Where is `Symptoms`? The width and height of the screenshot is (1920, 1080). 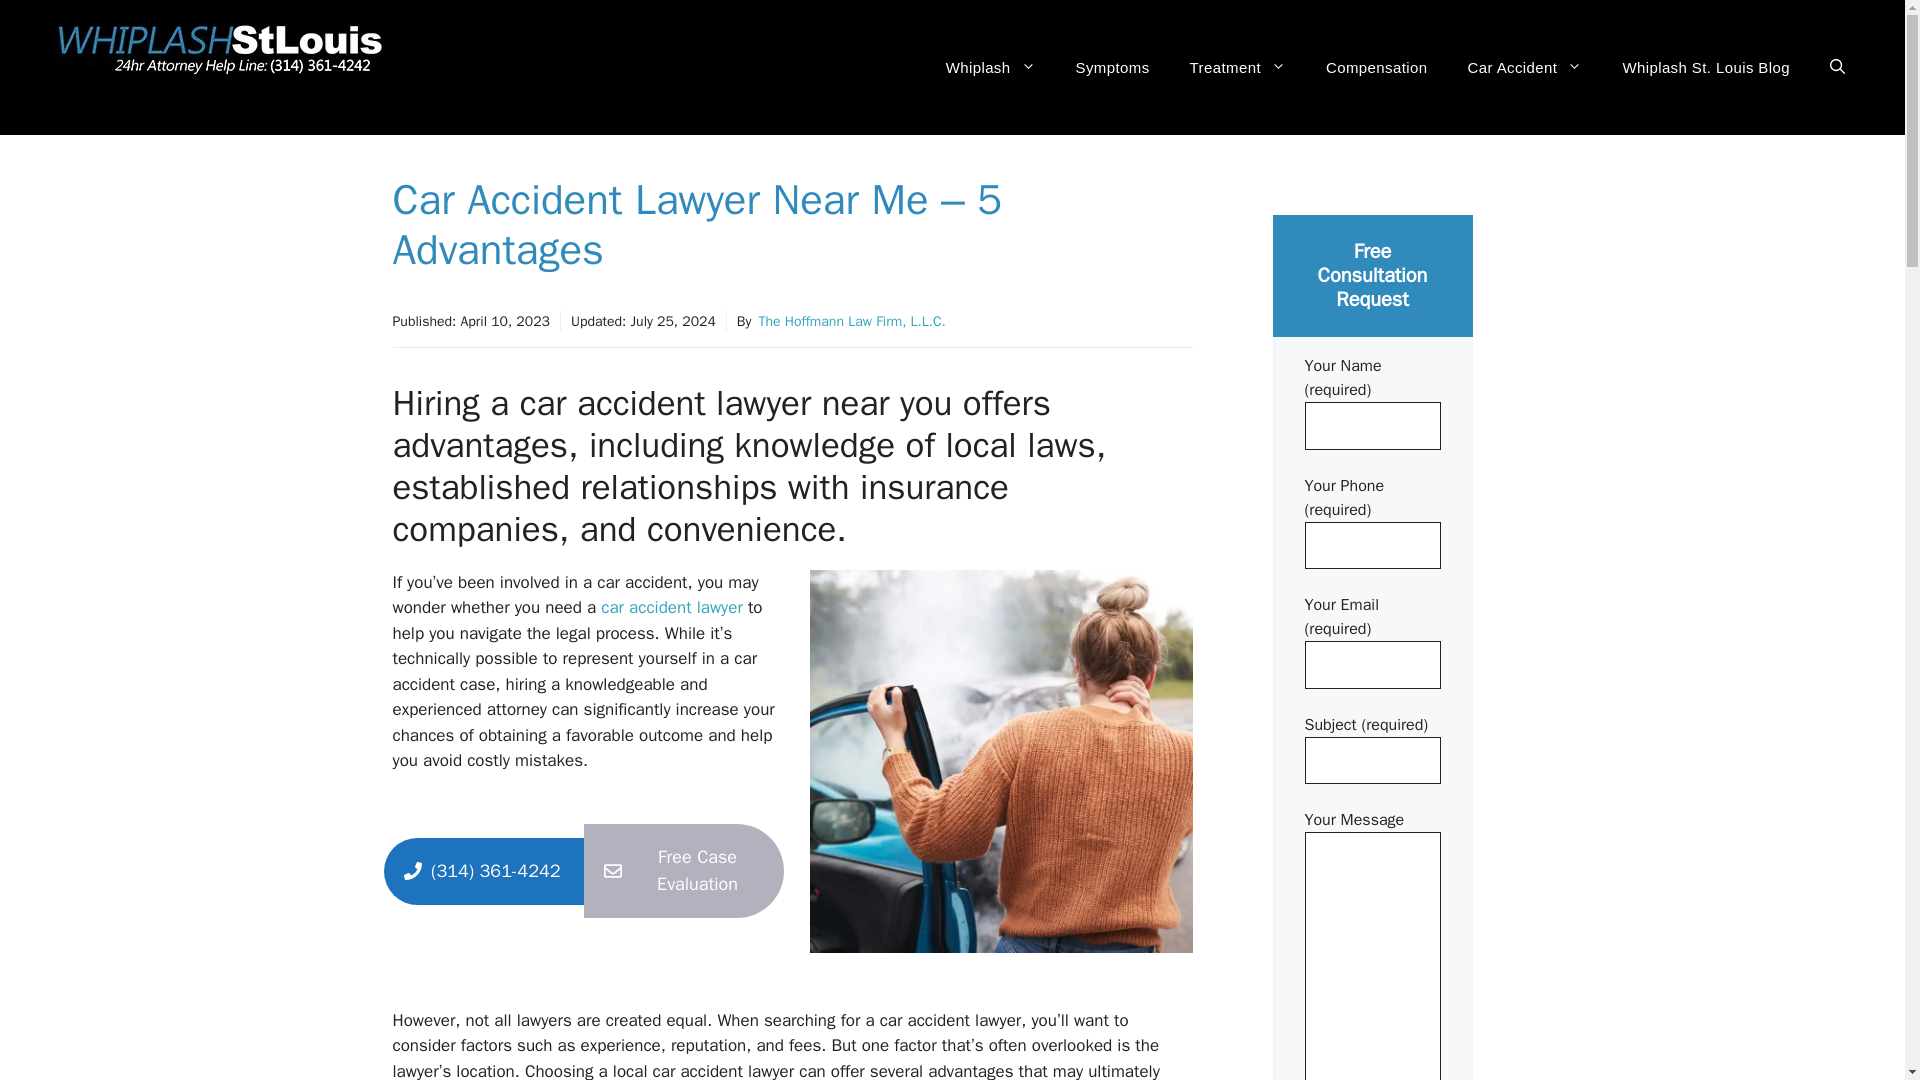
Symptoms is located at coordinates (1112, 68).